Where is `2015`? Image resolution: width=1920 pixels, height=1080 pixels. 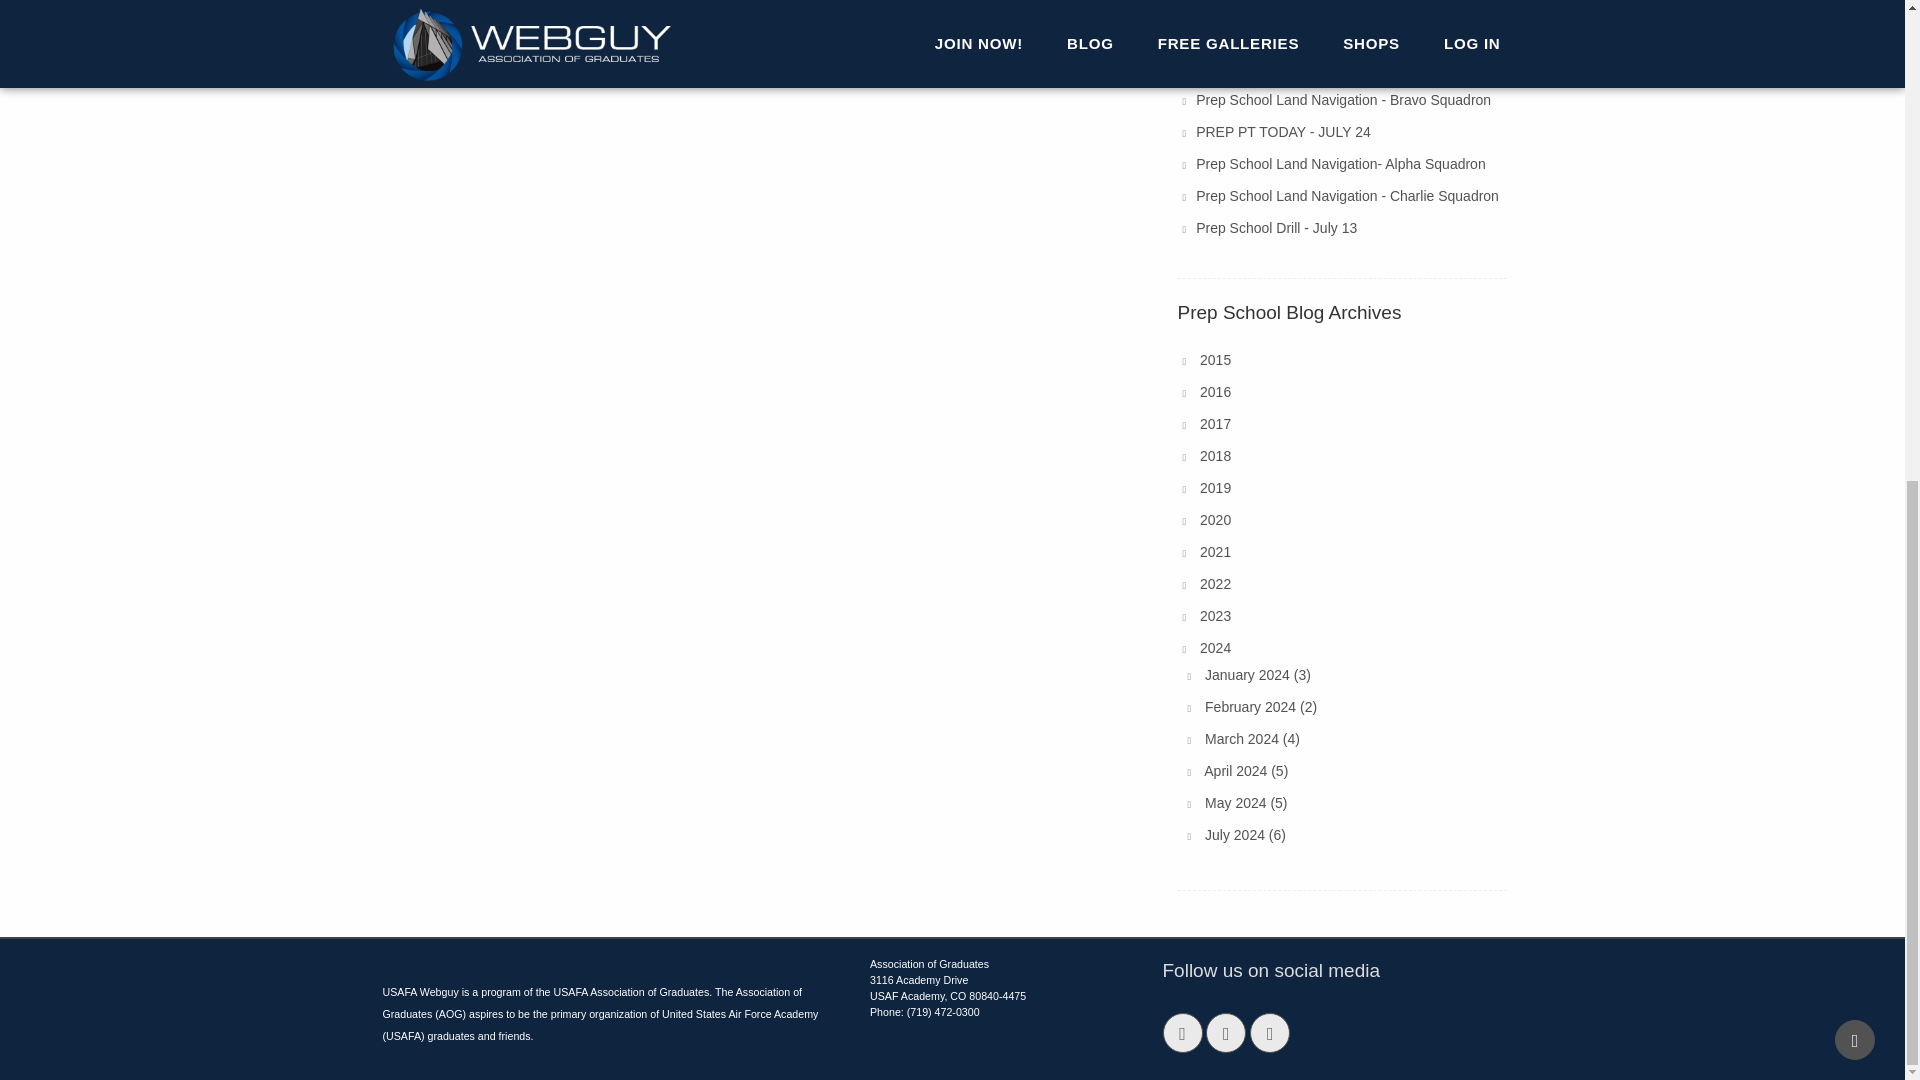 2015 is located at coordinates (1215, 360).